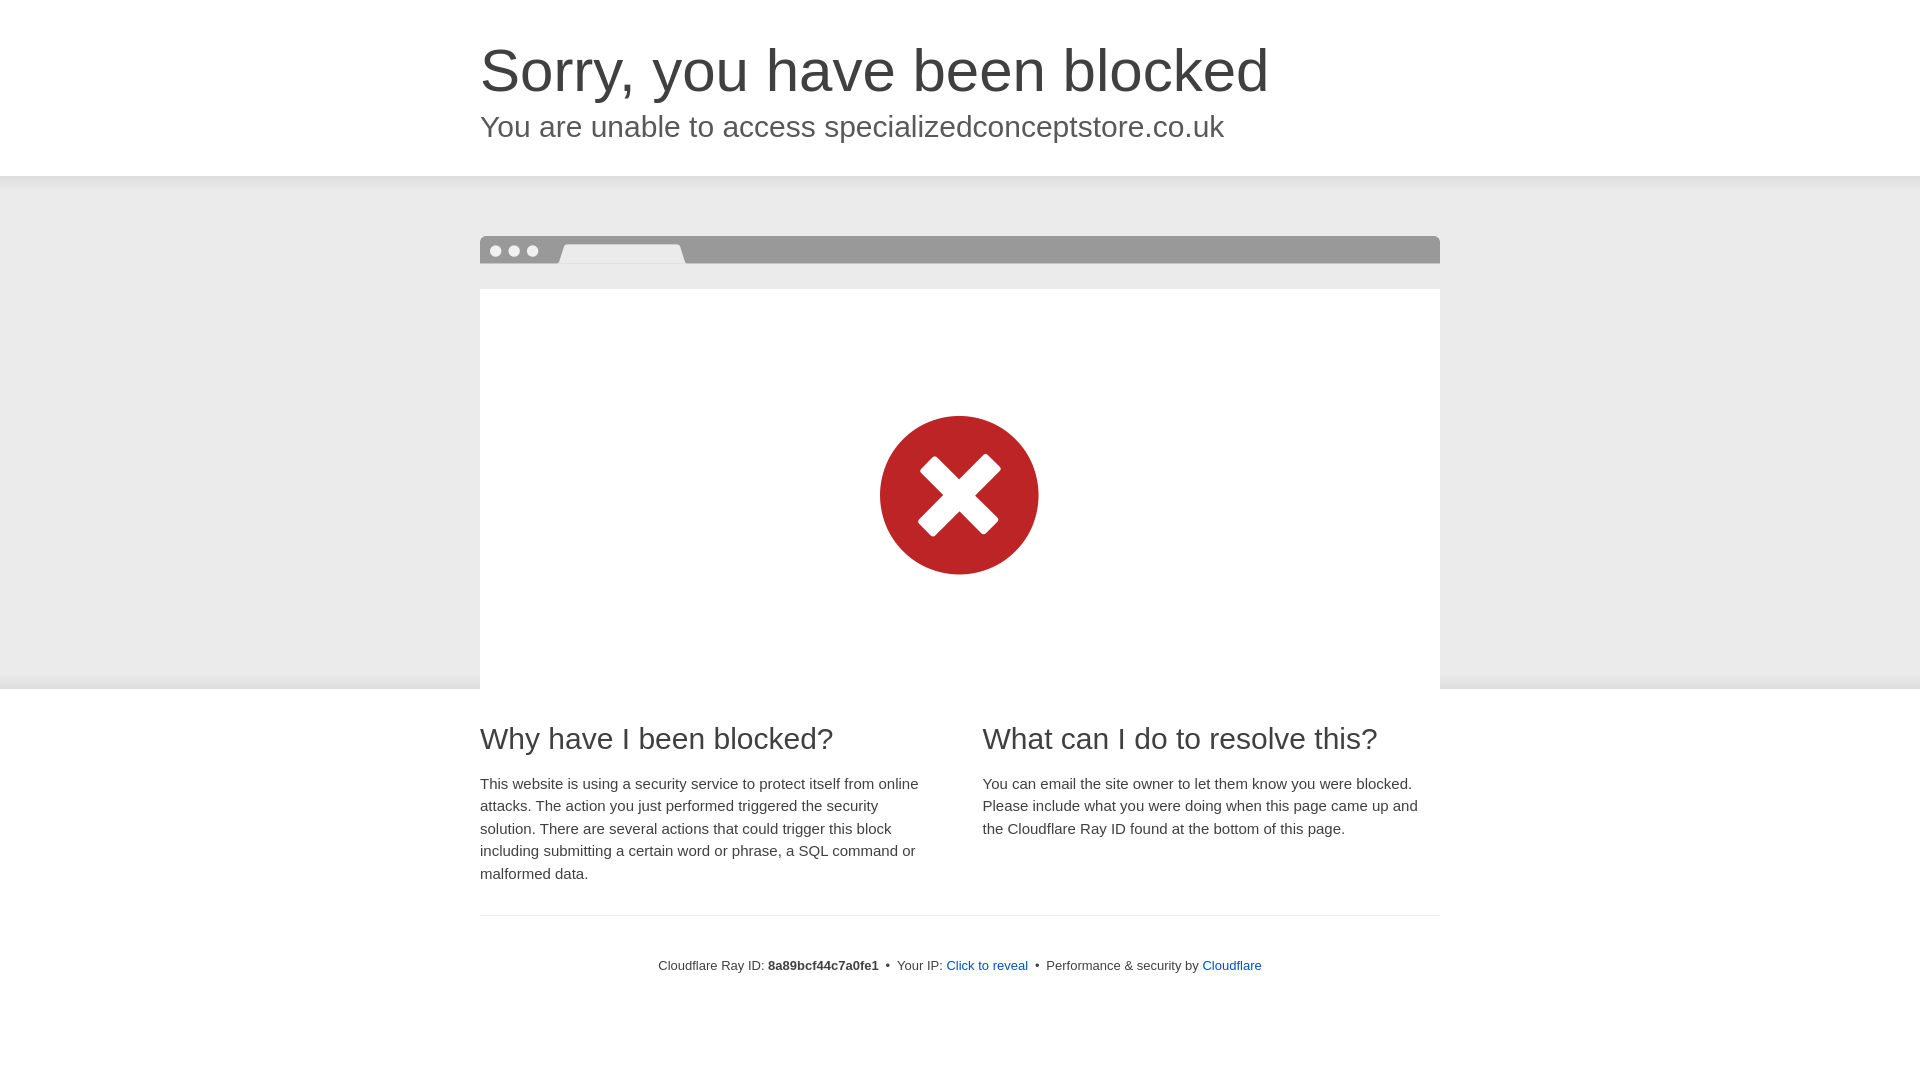 Image resolution: width=1920 pixels, height=1080 pixels. I want to click on Cloudflare, so click(1231, 965).